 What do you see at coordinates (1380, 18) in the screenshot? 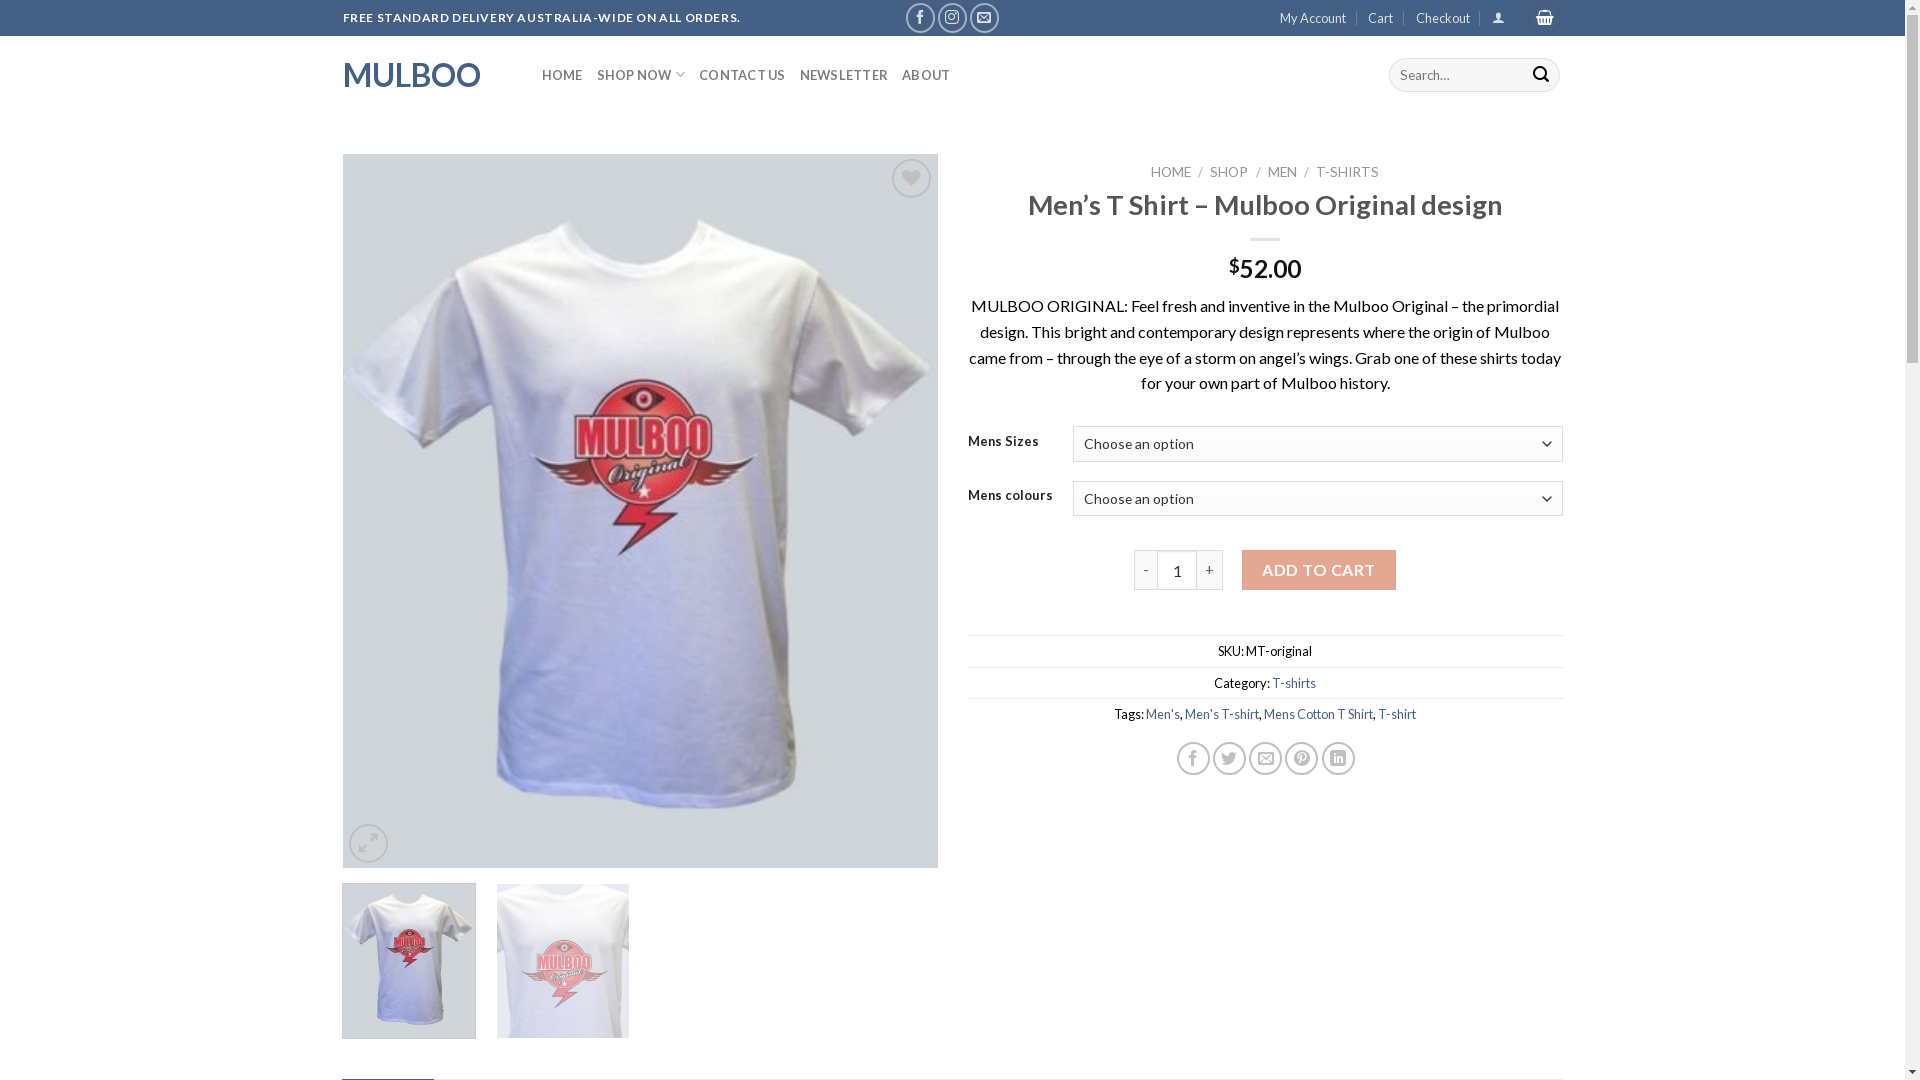
I see `Cart` at bounding box center [1380, 18].